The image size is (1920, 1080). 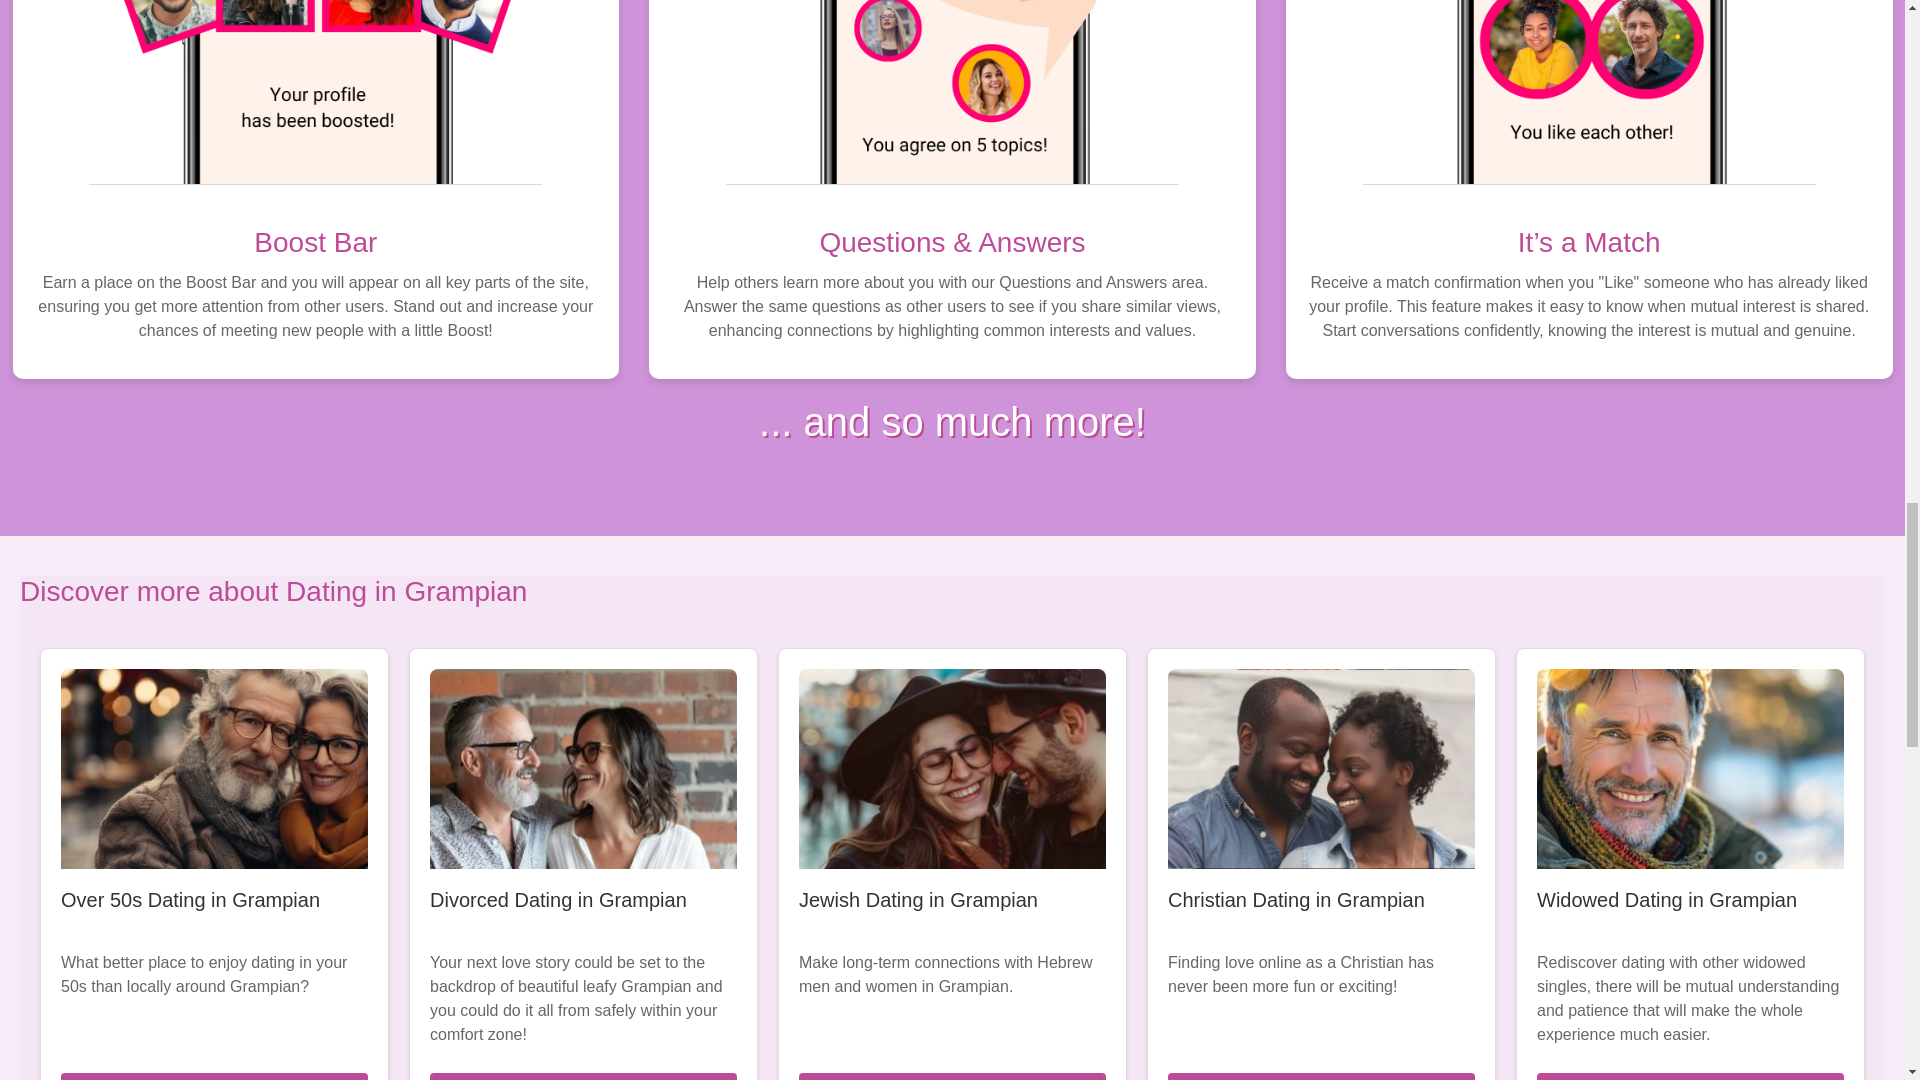 What do you see at coordinates (584, 1076) in the screenshot?
I see `Read more` at bounding box center [584, 1076].